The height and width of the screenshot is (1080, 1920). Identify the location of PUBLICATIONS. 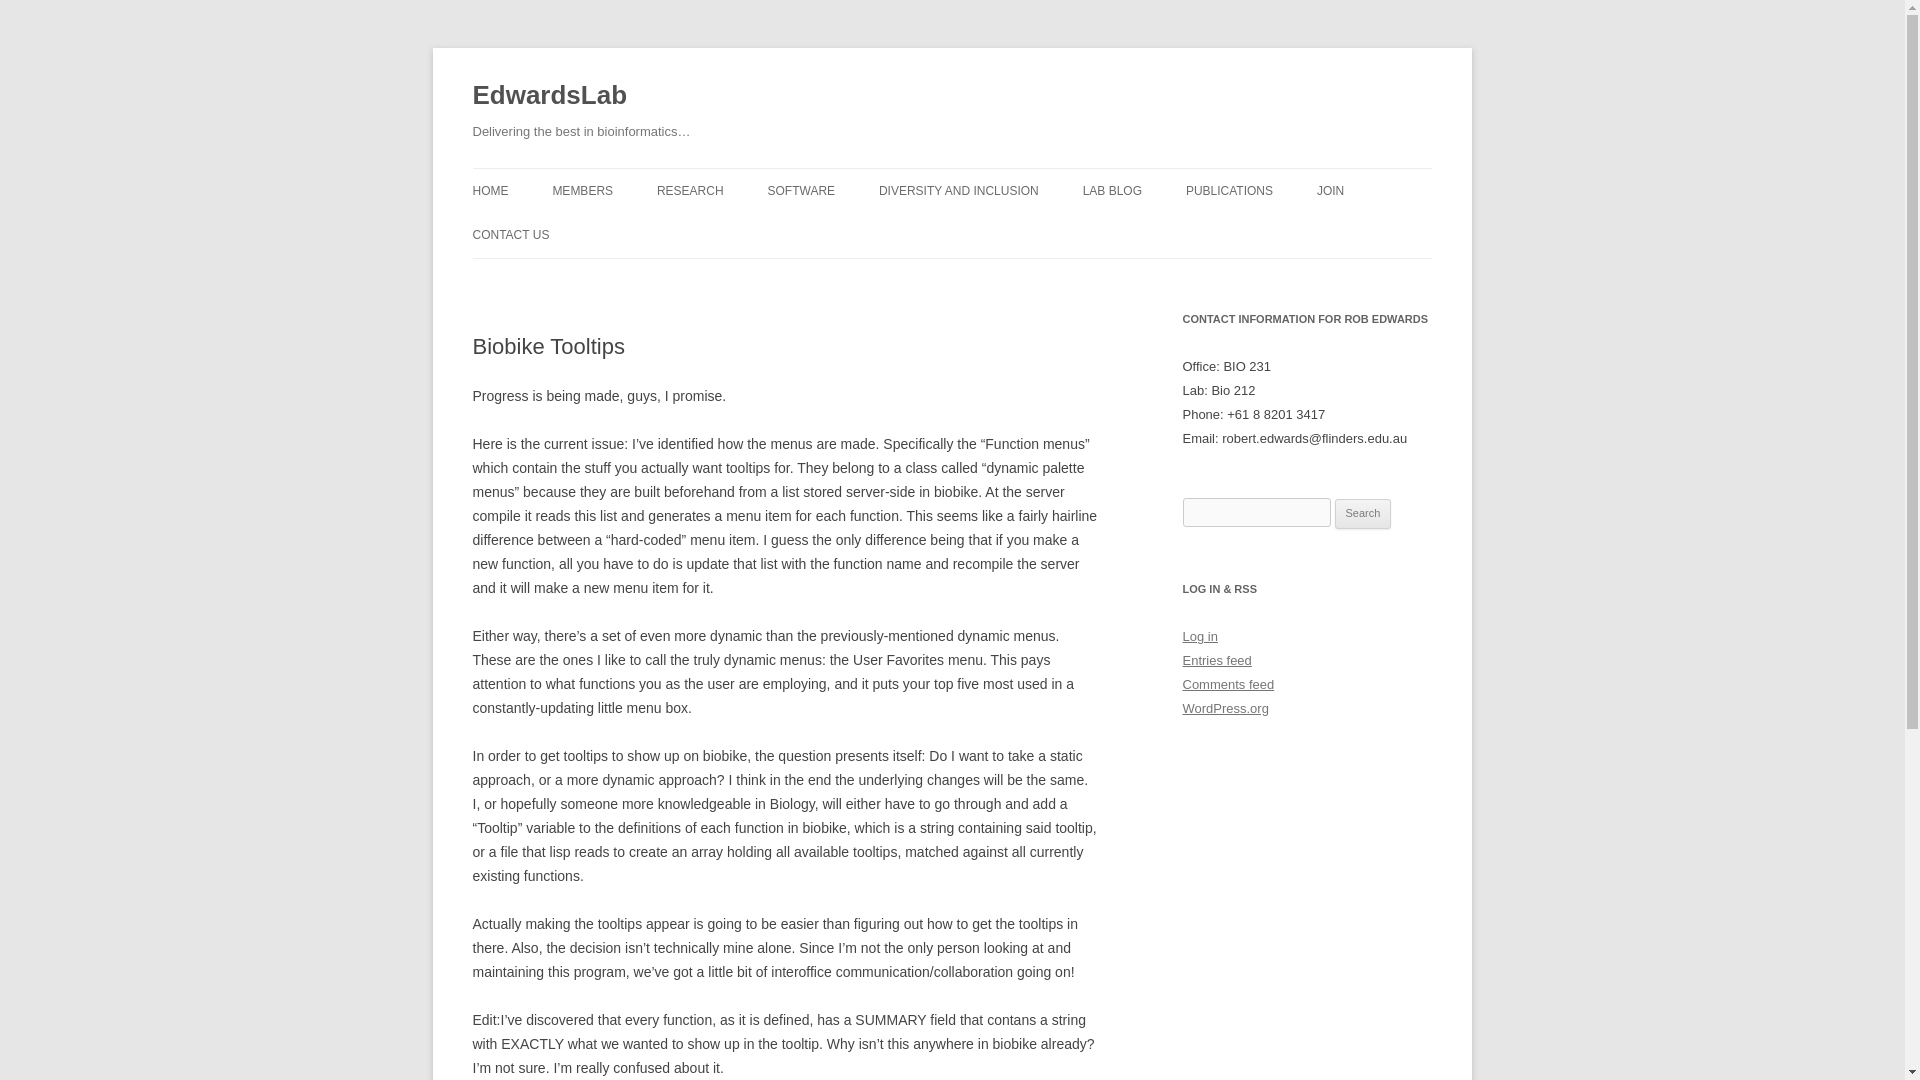
(1229, 190).